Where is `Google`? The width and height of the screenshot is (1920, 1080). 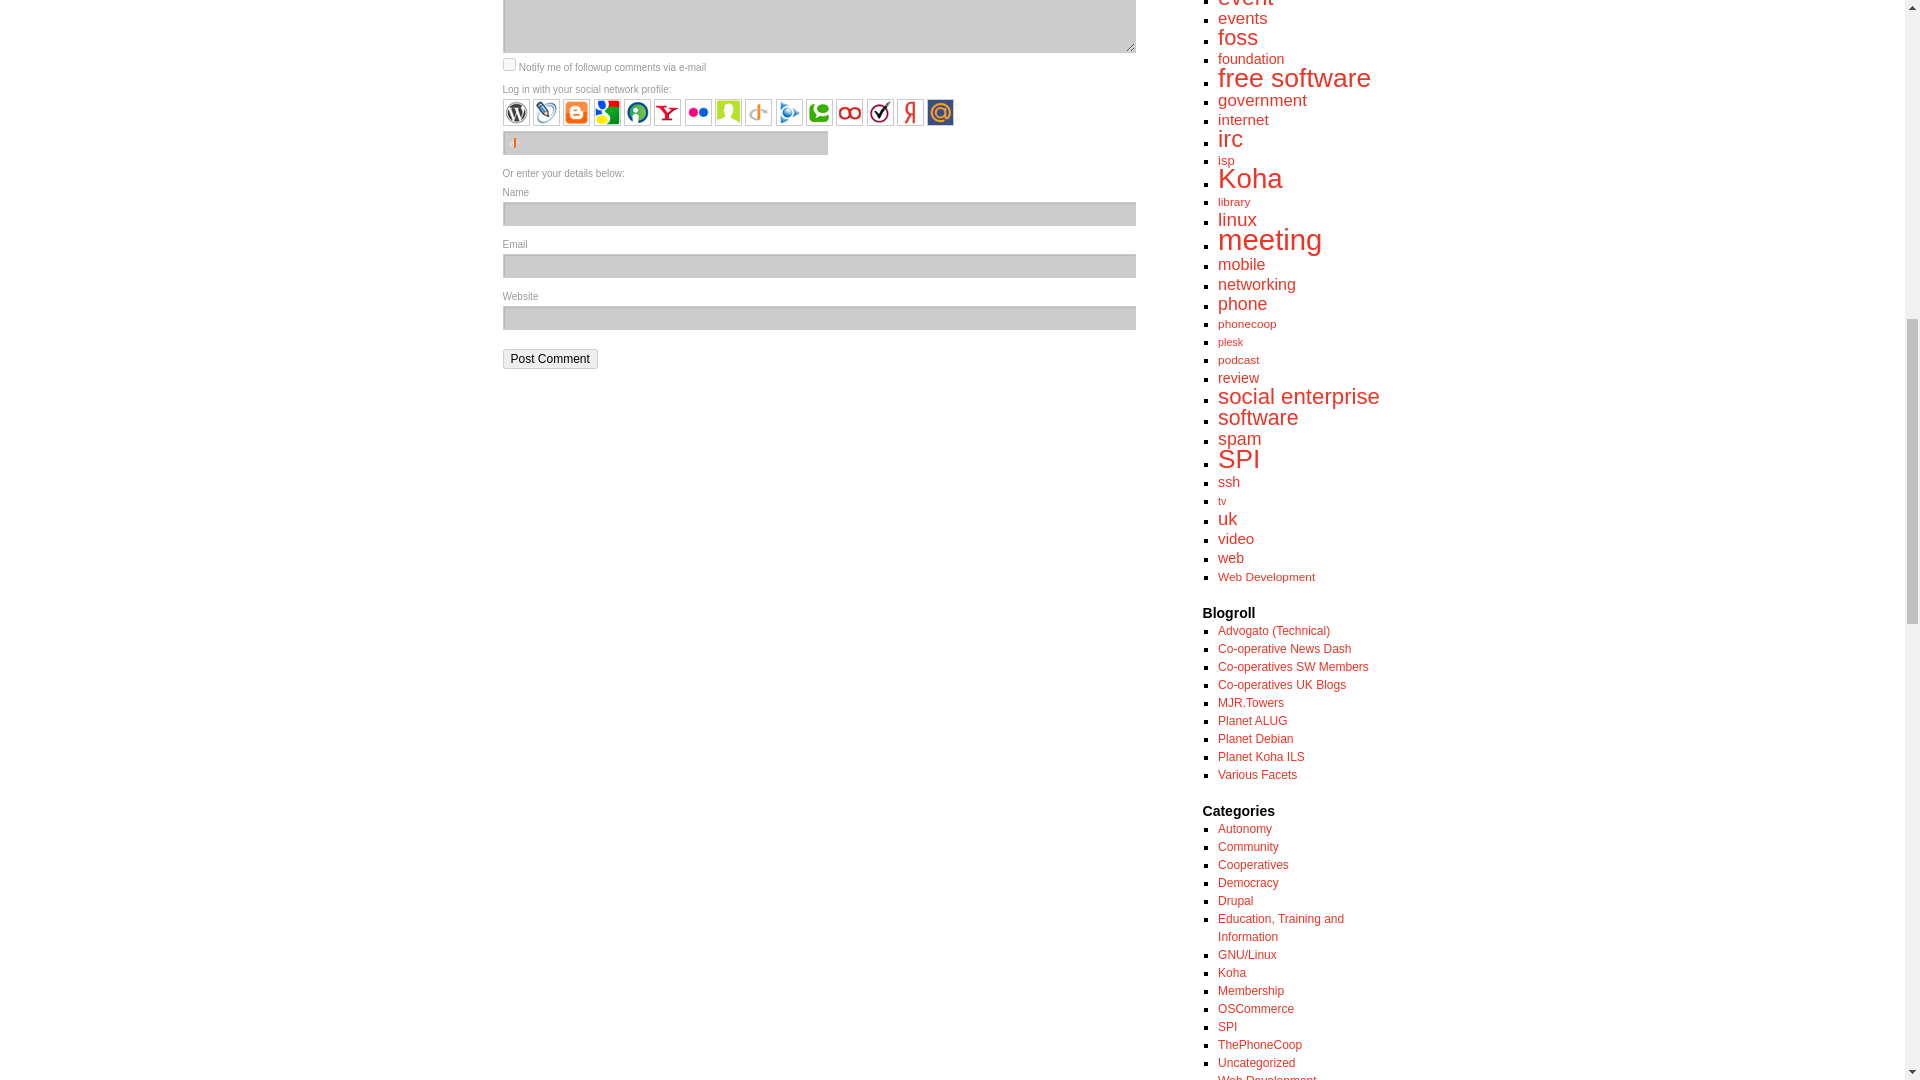 Google is located at coordinates (606, 112).